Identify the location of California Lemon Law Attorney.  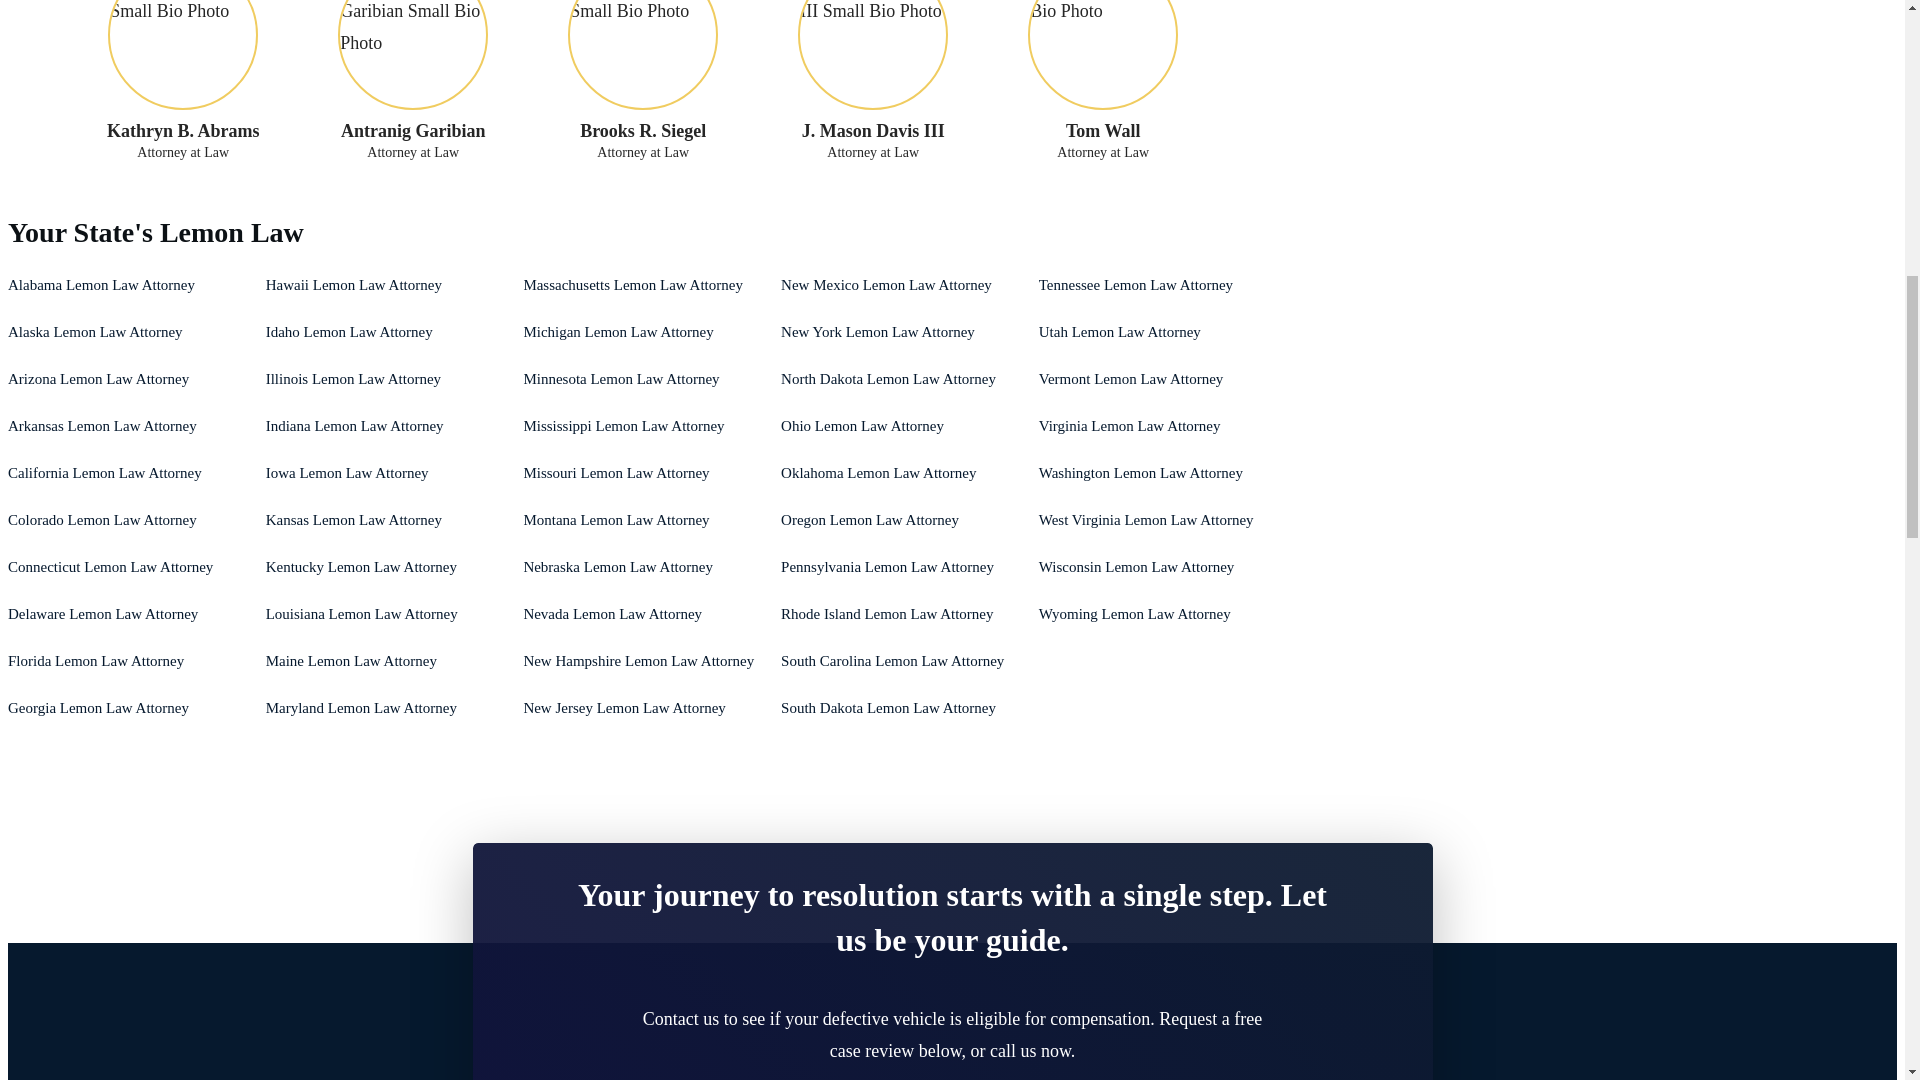
(104, 472).